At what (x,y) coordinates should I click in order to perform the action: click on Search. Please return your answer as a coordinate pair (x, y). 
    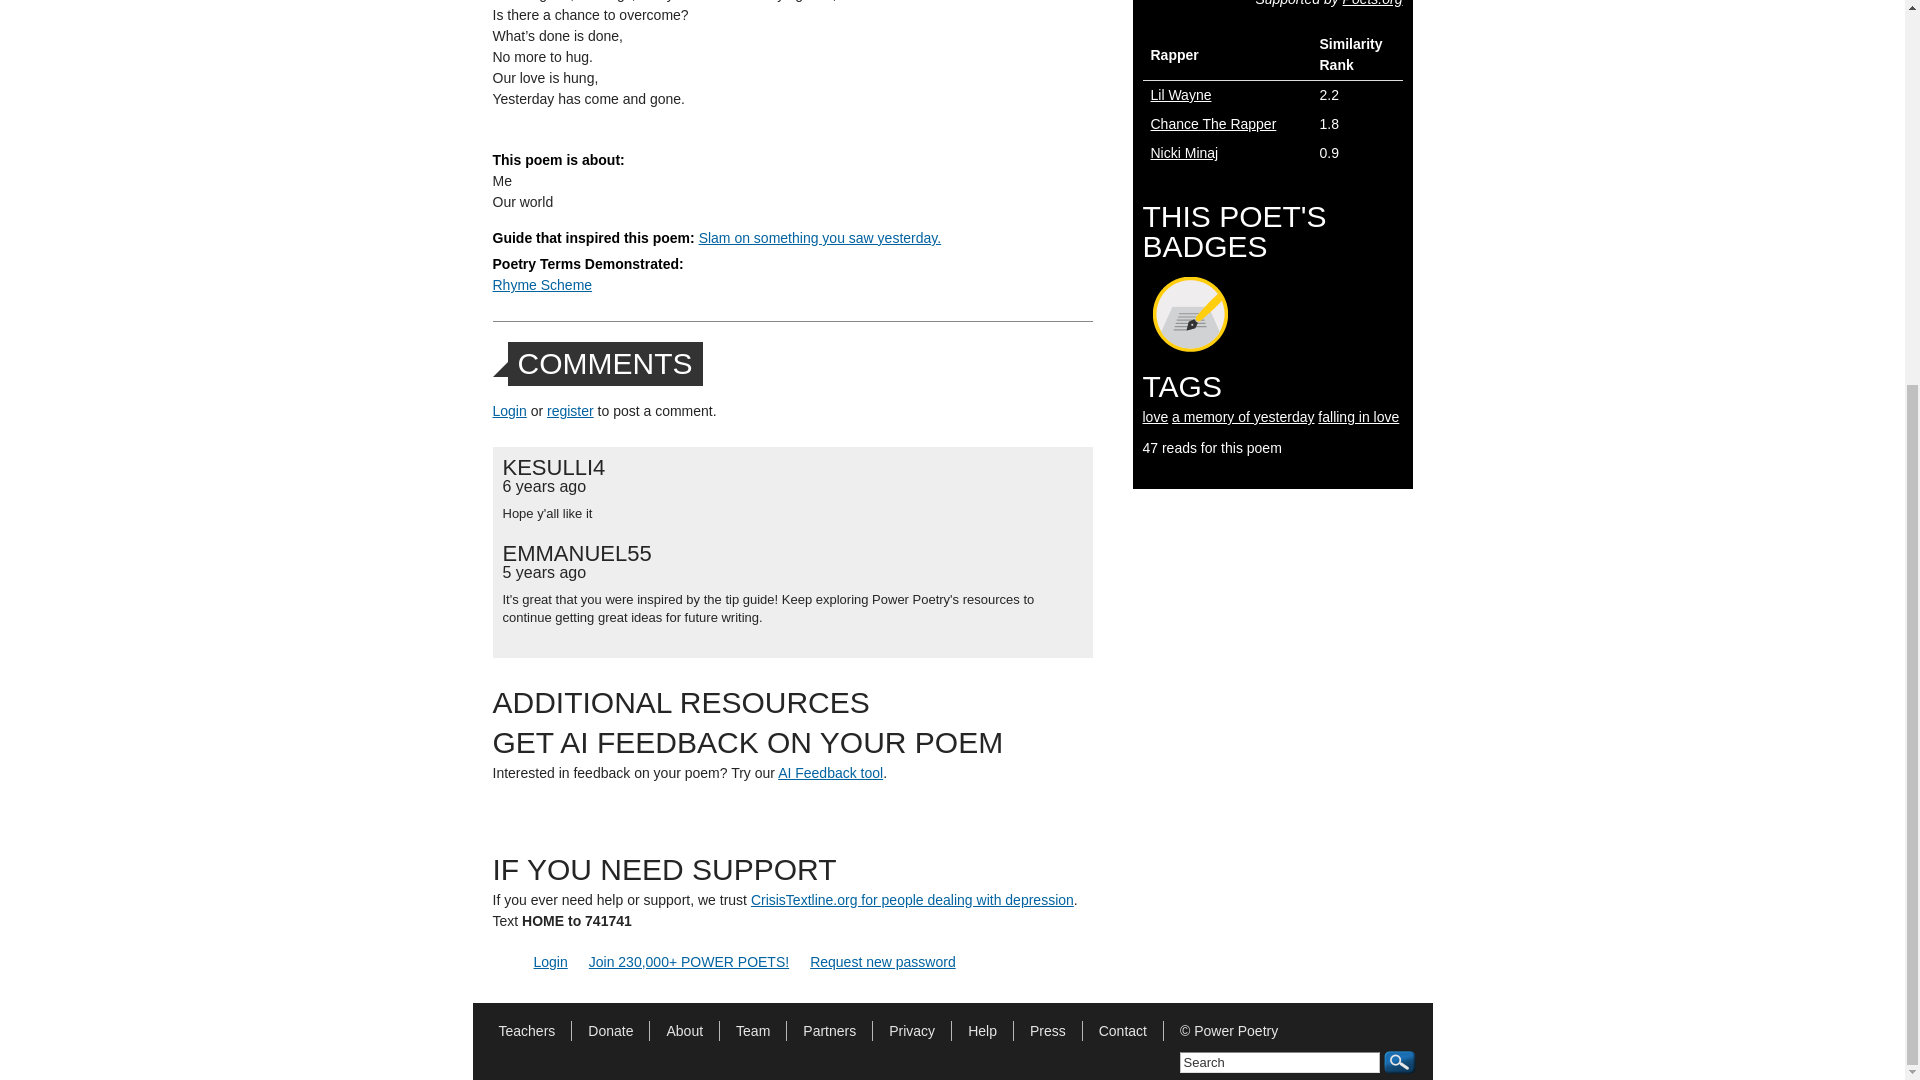
    Looking at the image, I should click on (1280, 1062).